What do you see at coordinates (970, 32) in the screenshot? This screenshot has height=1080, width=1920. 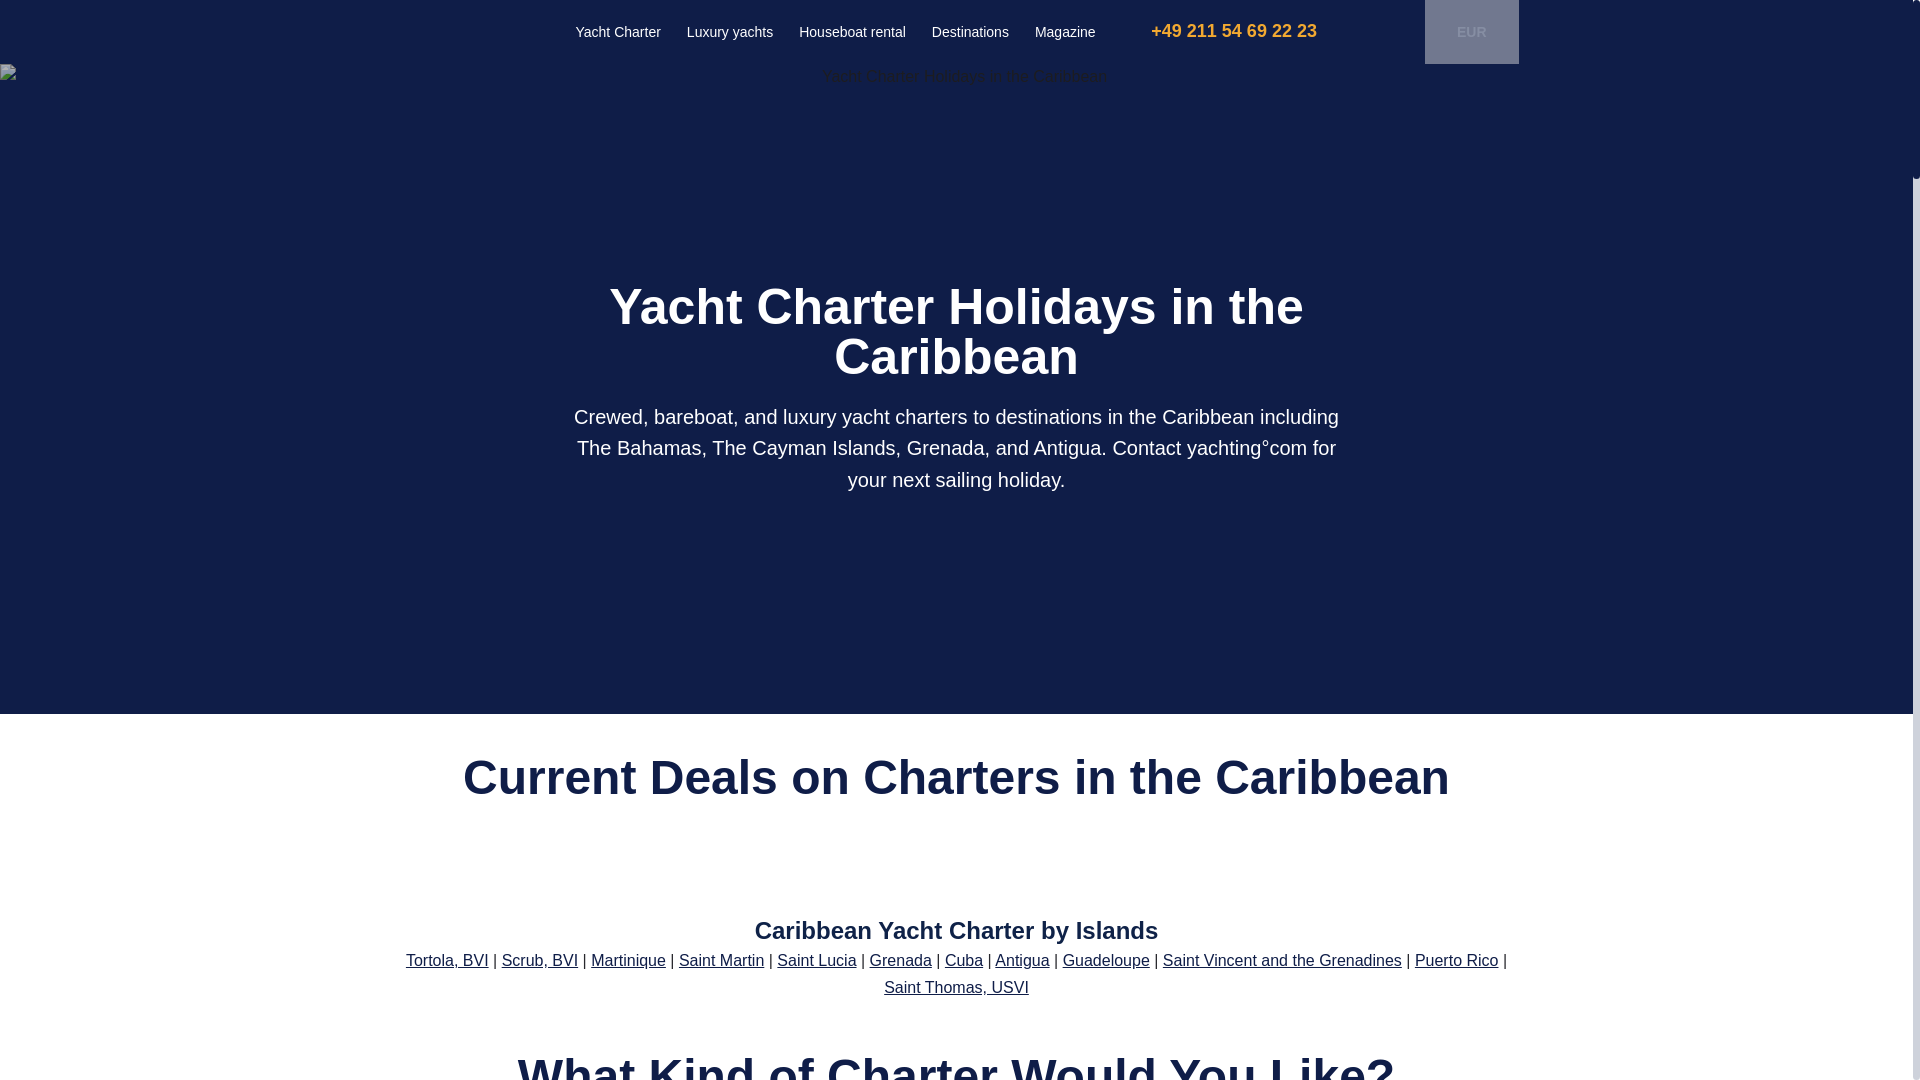 I see `Destinations` at bounding box center [970, 32].